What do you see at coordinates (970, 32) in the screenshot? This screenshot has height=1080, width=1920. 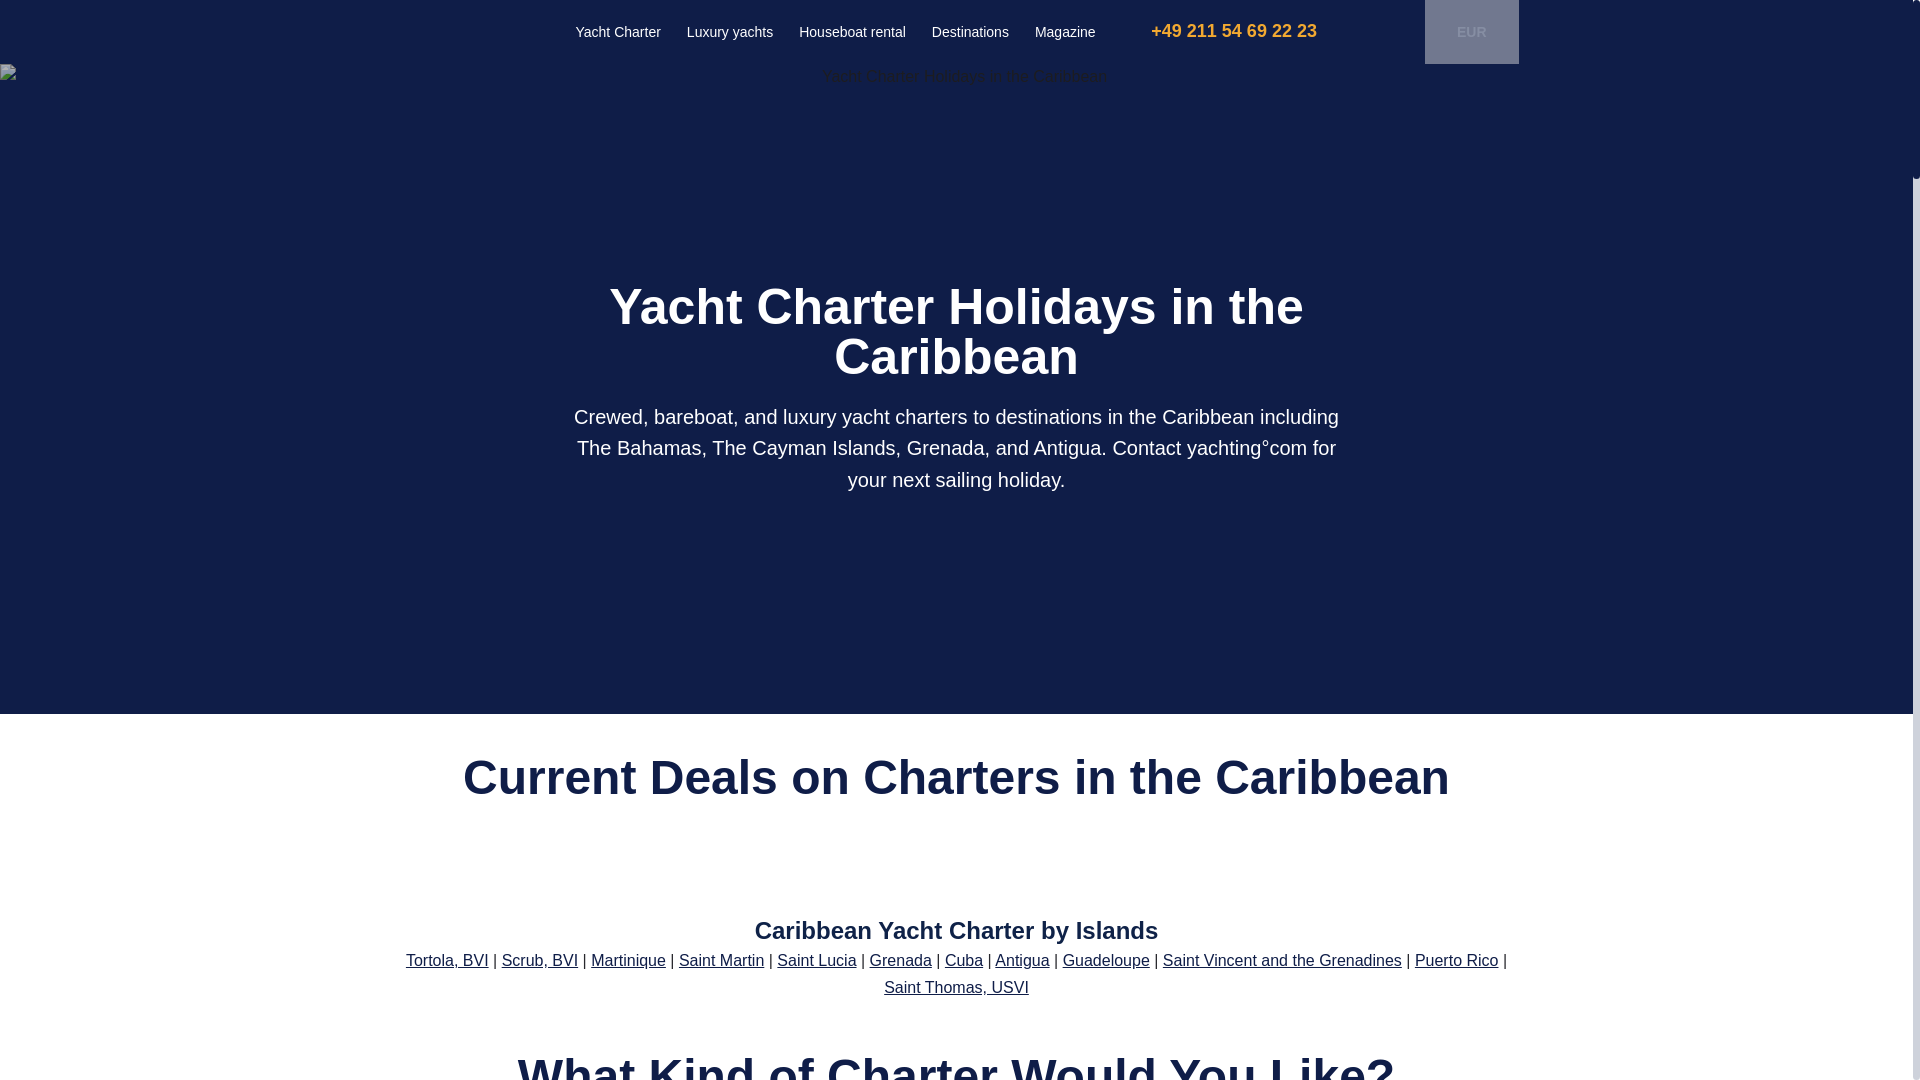 I see `Destinations` at bounding box center [970, 32].